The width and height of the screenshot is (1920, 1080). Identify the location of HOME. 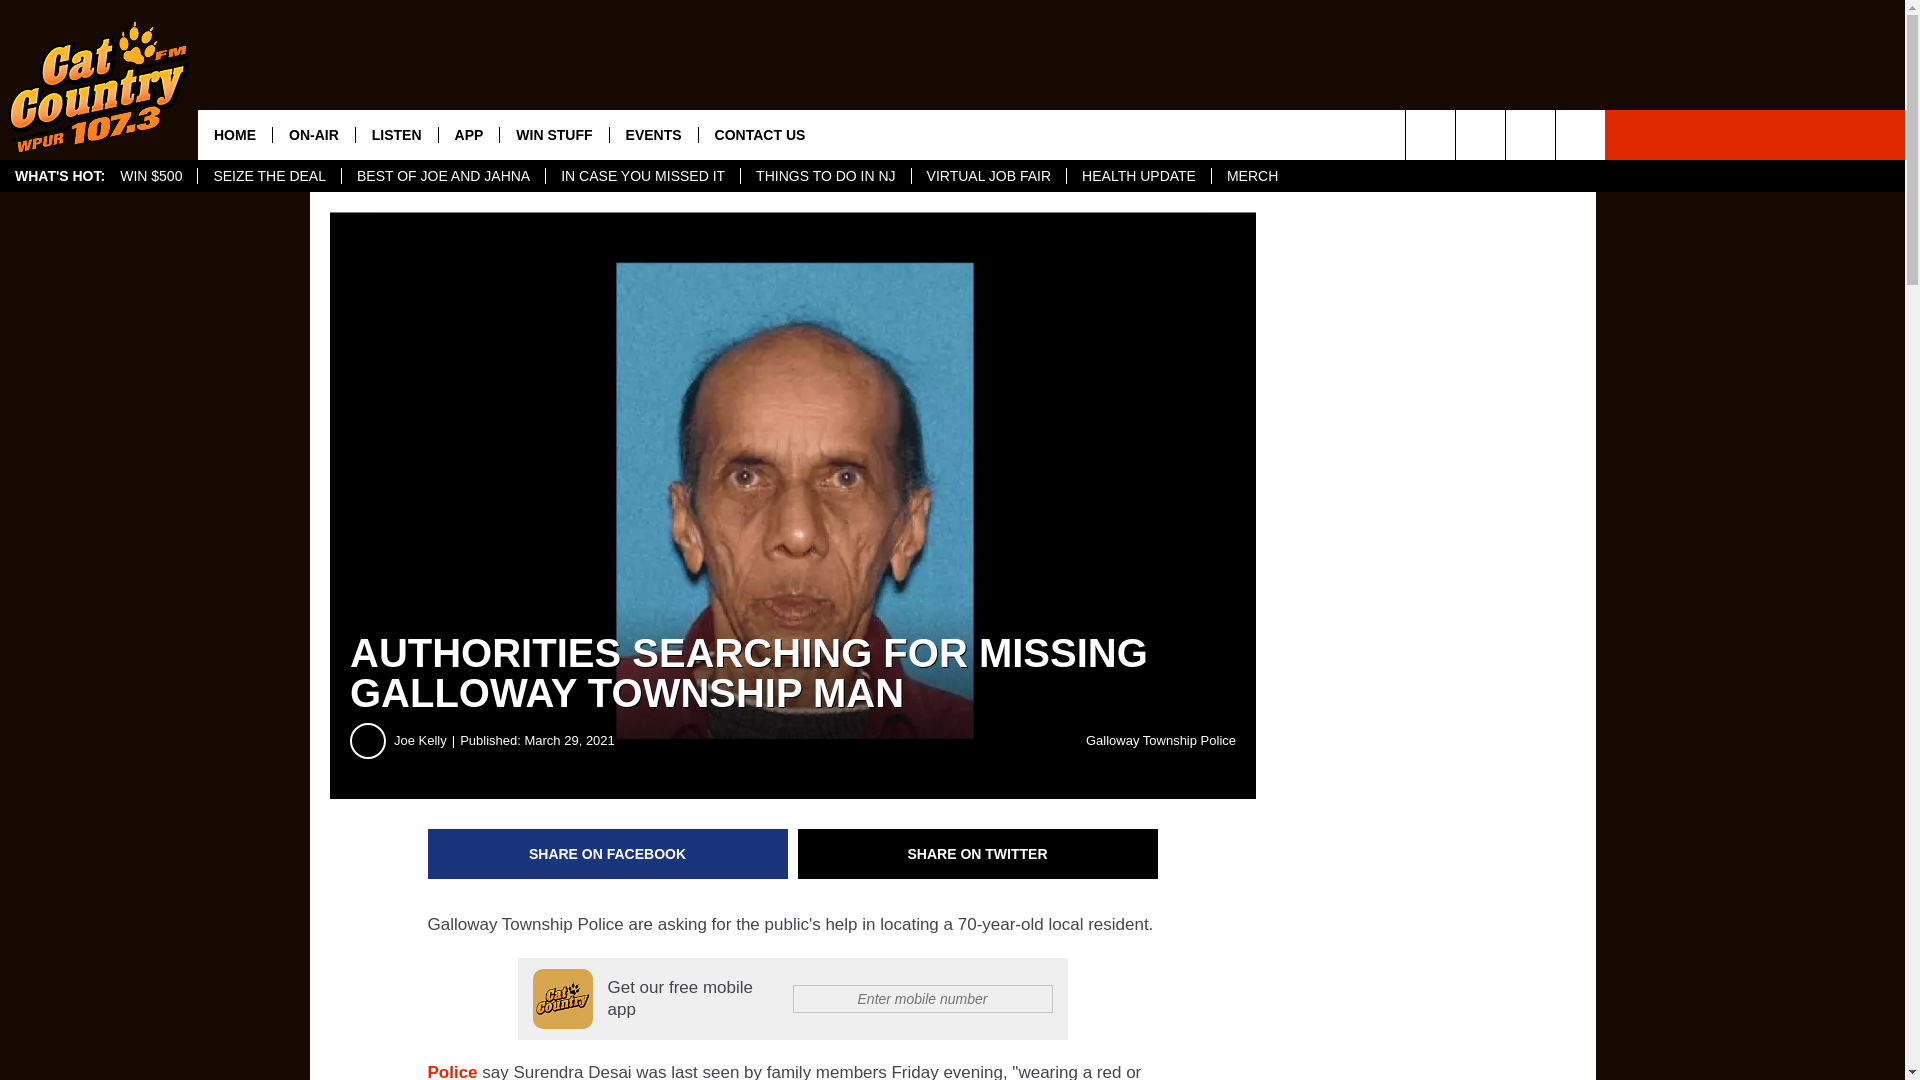
(234, 134).